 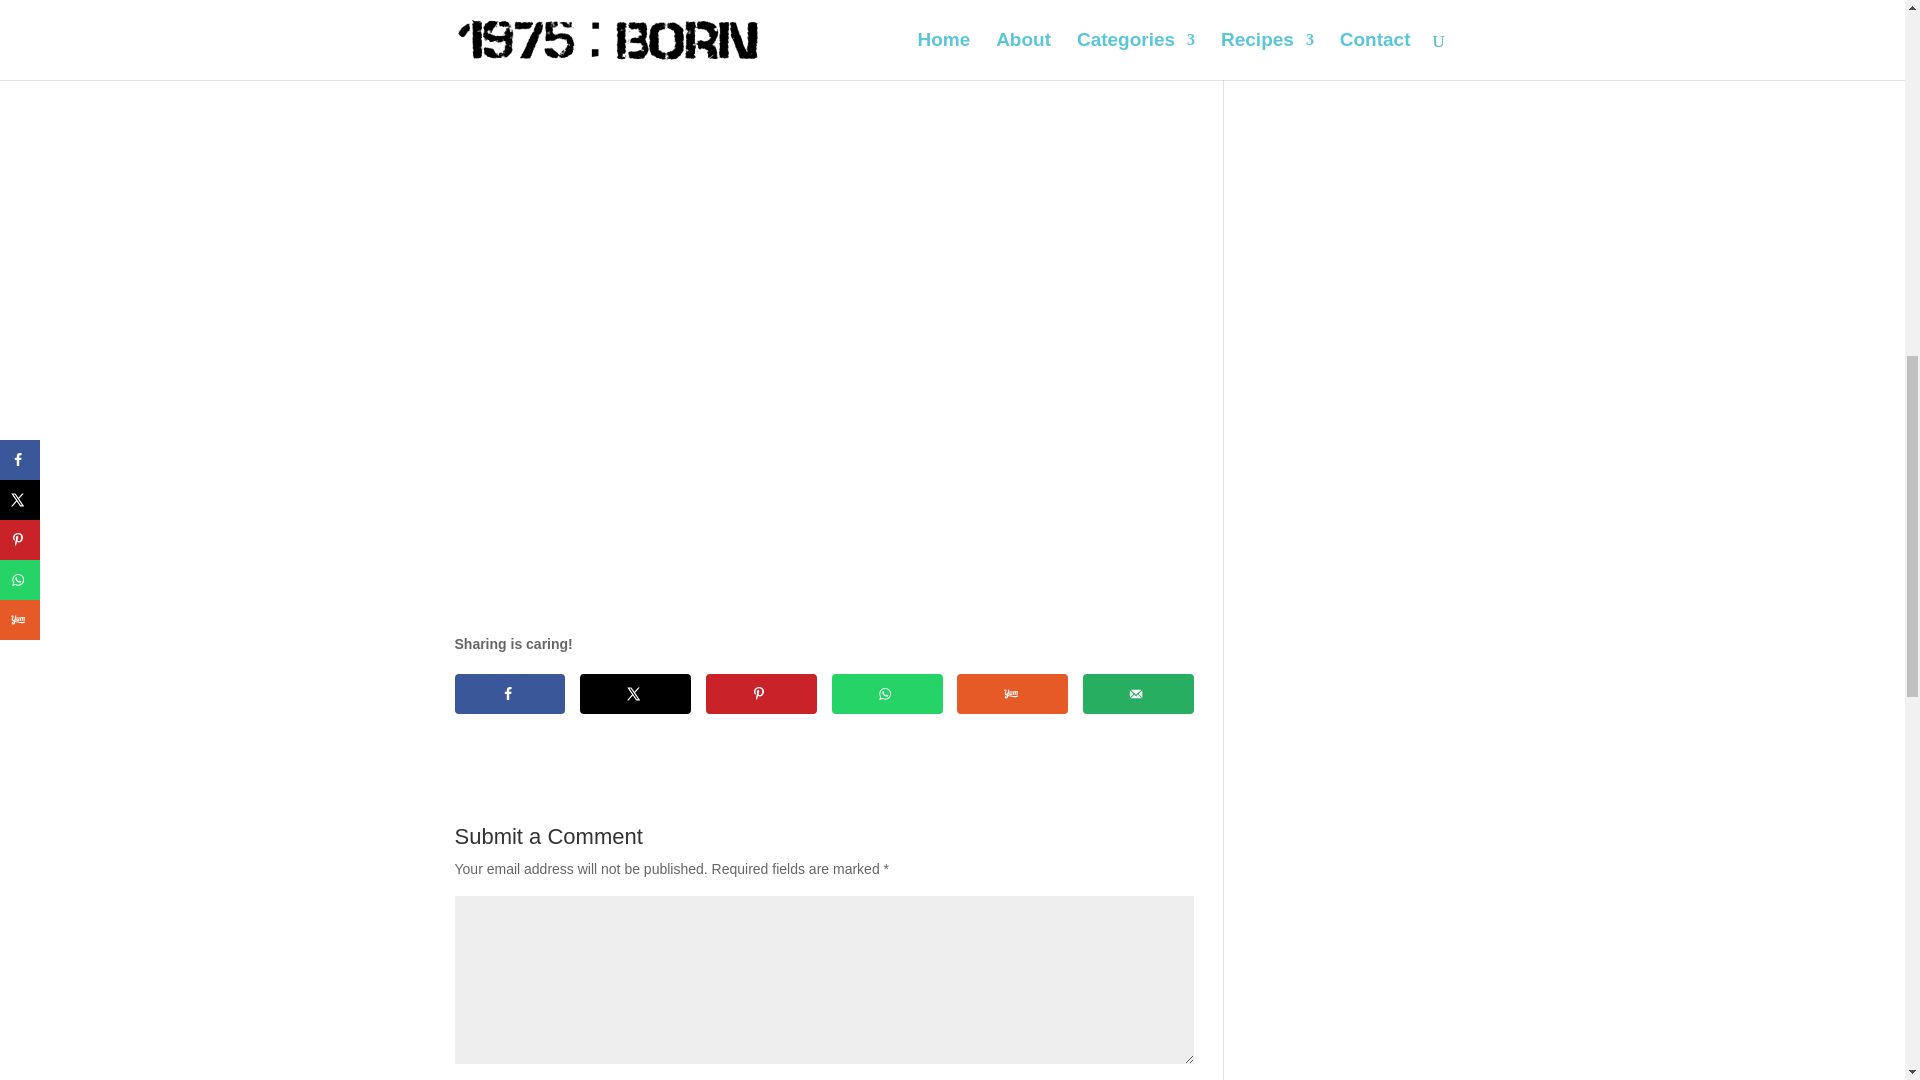 What do you see at coordinates (508, 693) in the screenshot?
I see `Share on Facebook` at bounding box center [508, 693].